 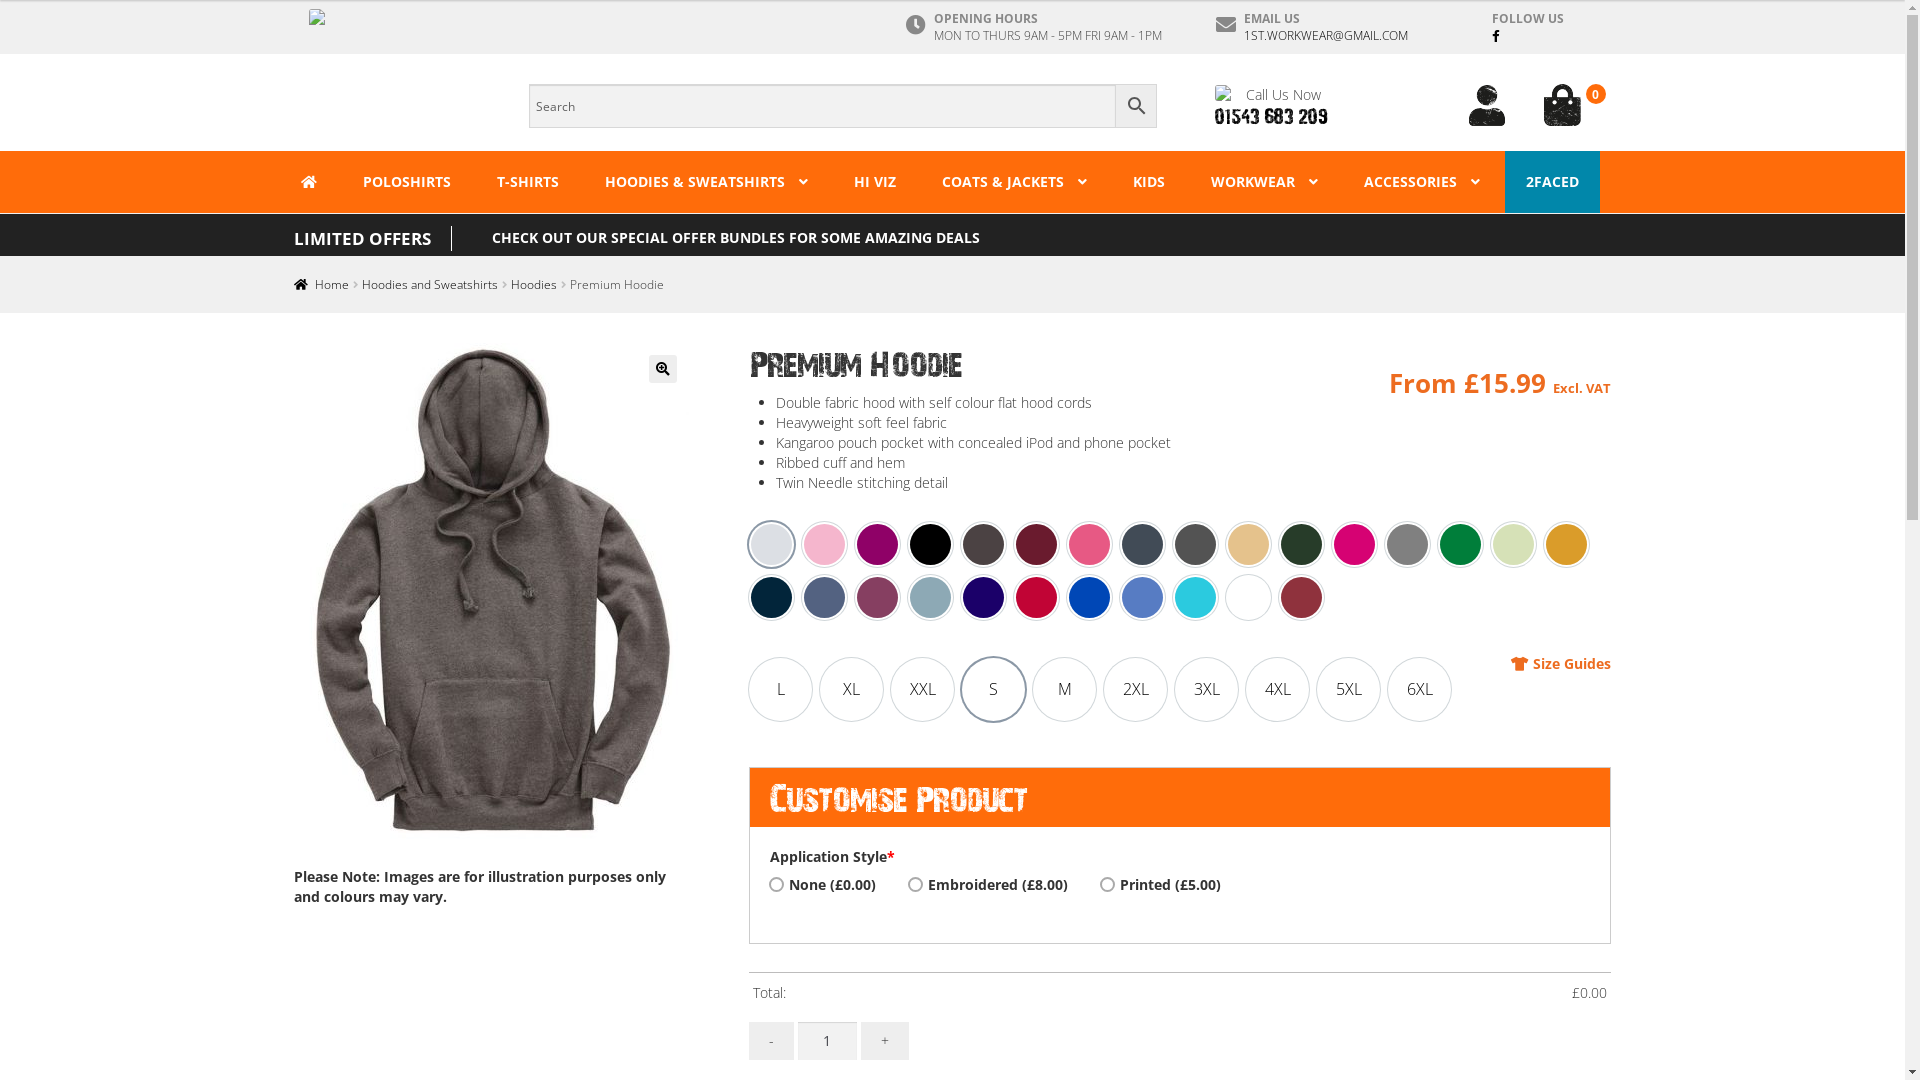 I want to click on Cool Grey, so click(x=1196, y=544).